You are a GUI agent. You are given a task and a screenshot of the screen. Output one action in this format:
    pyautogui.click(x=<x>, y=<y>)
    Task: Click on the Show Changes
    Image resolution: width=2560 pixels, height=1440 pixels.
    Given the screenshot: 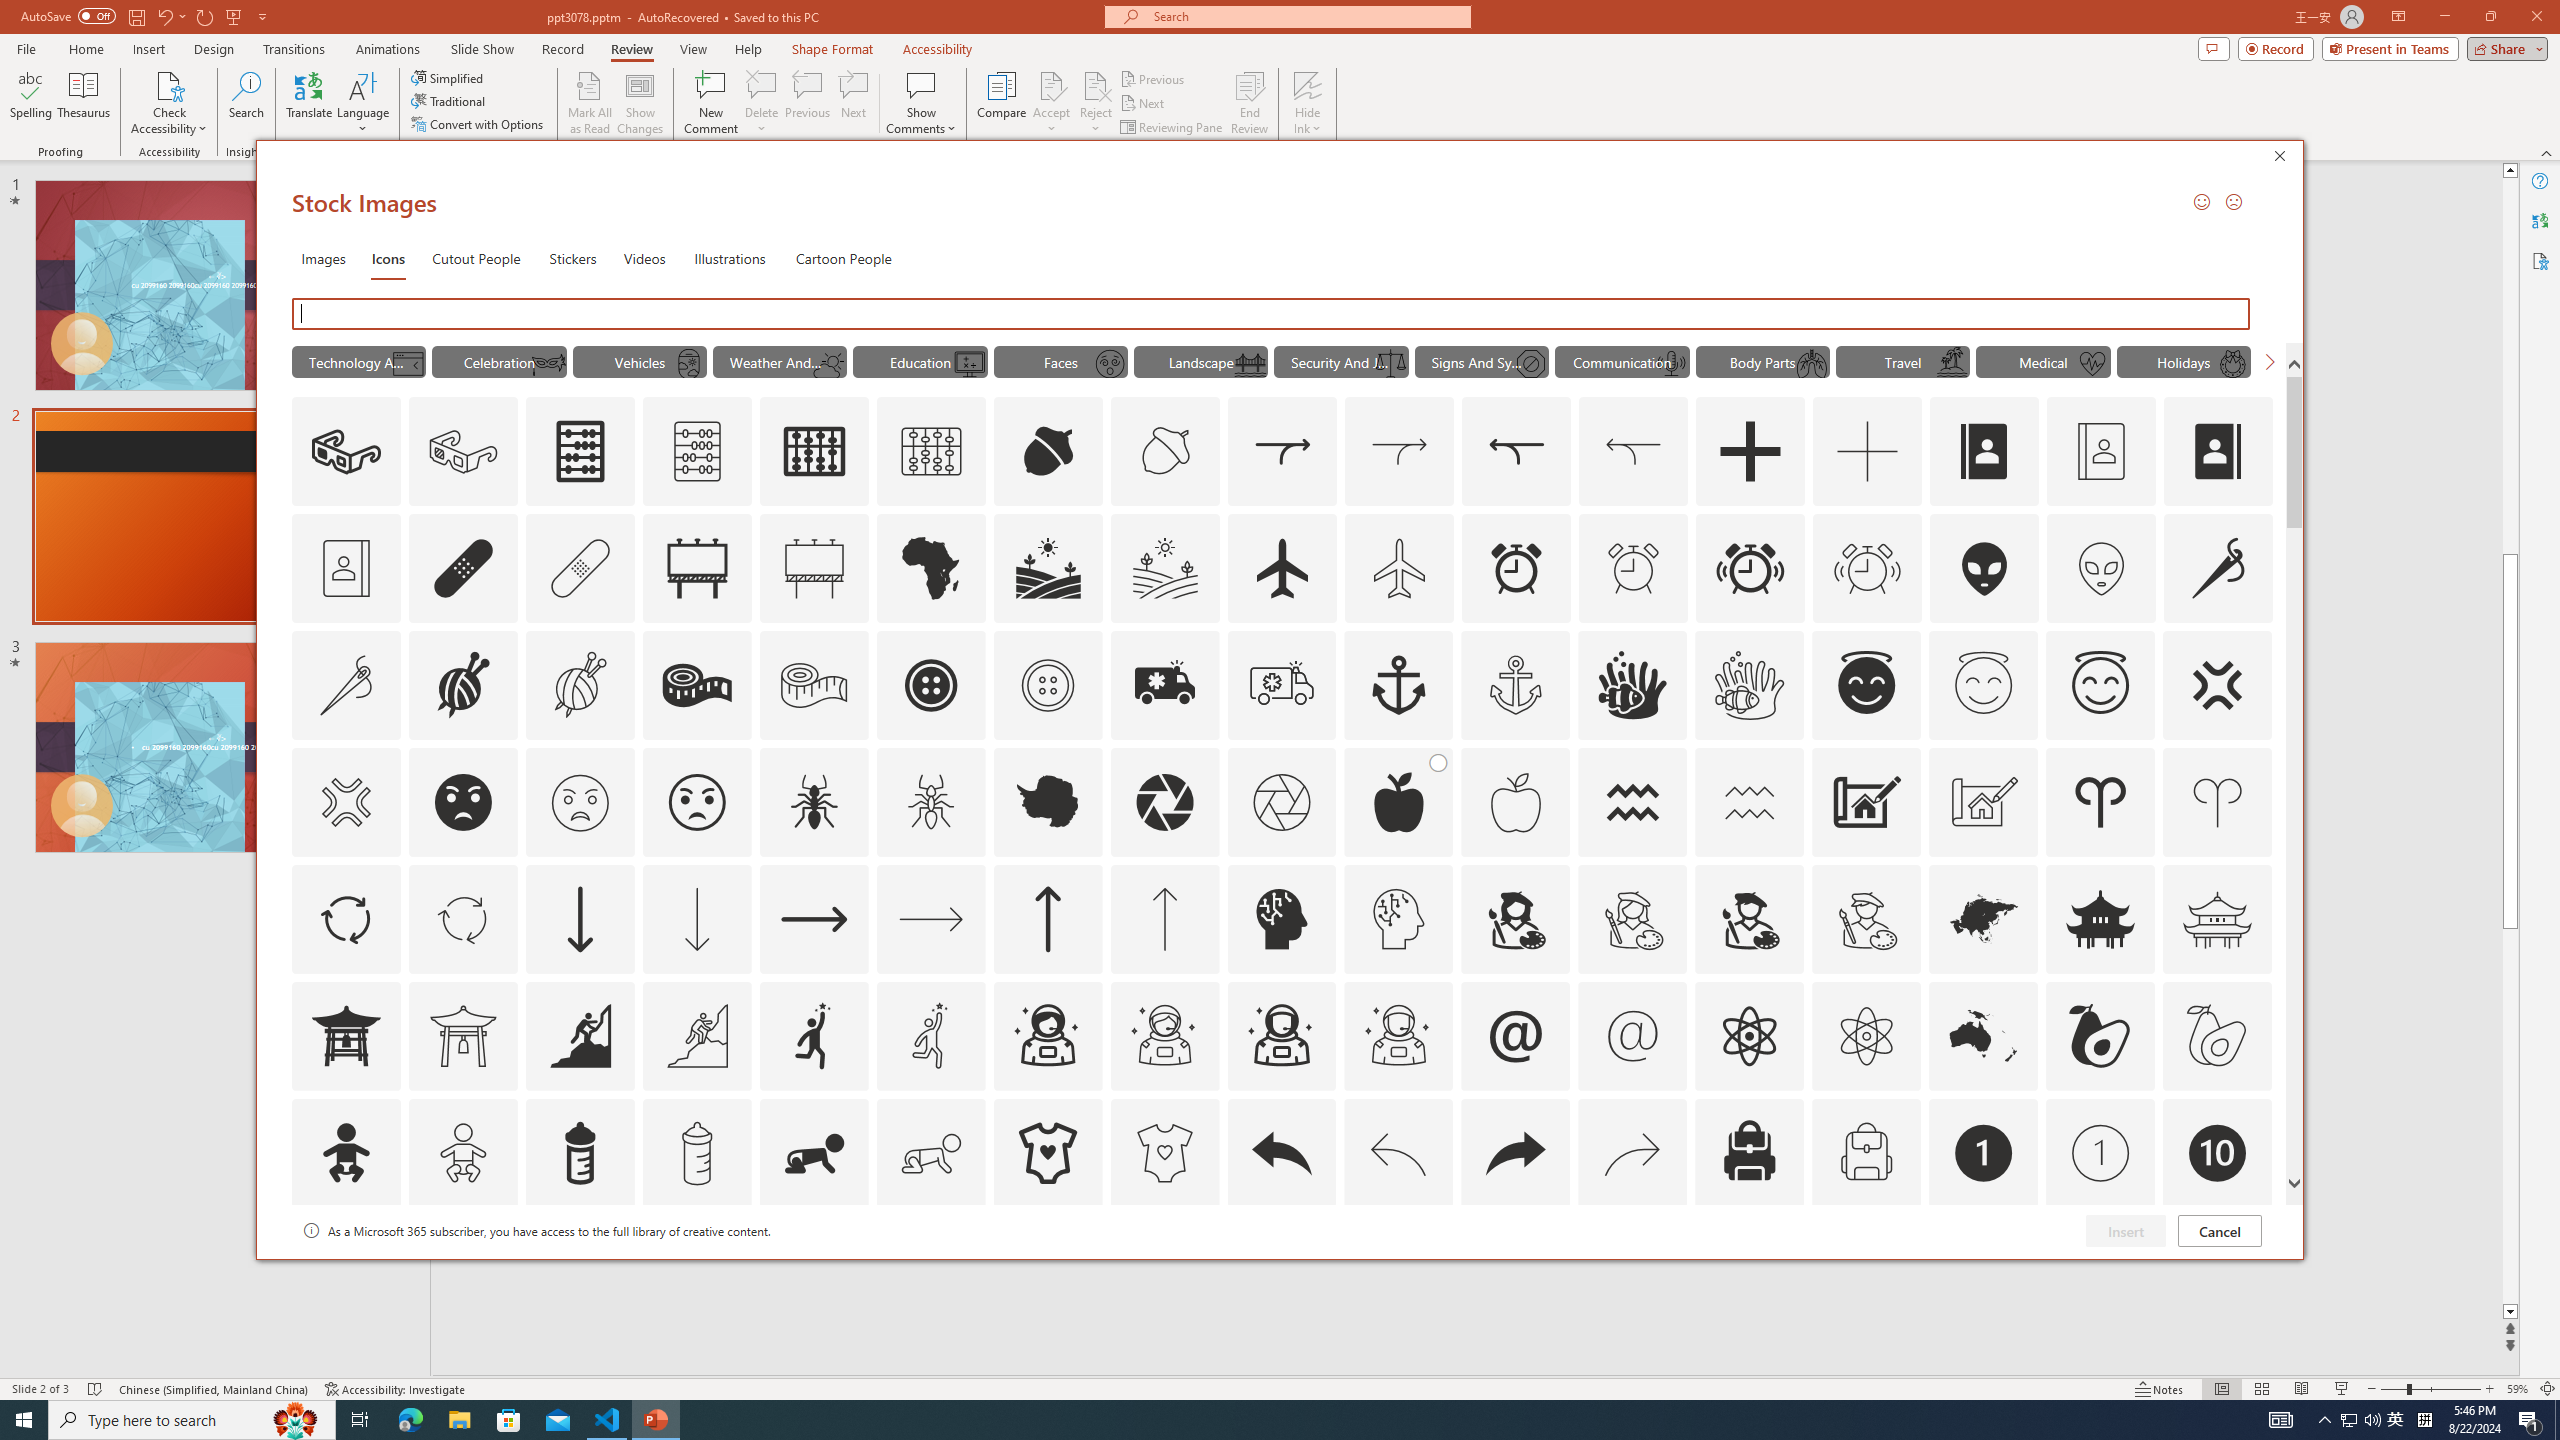 What is the action you would take?
    pyautogui.click(x=640, y=103)
    